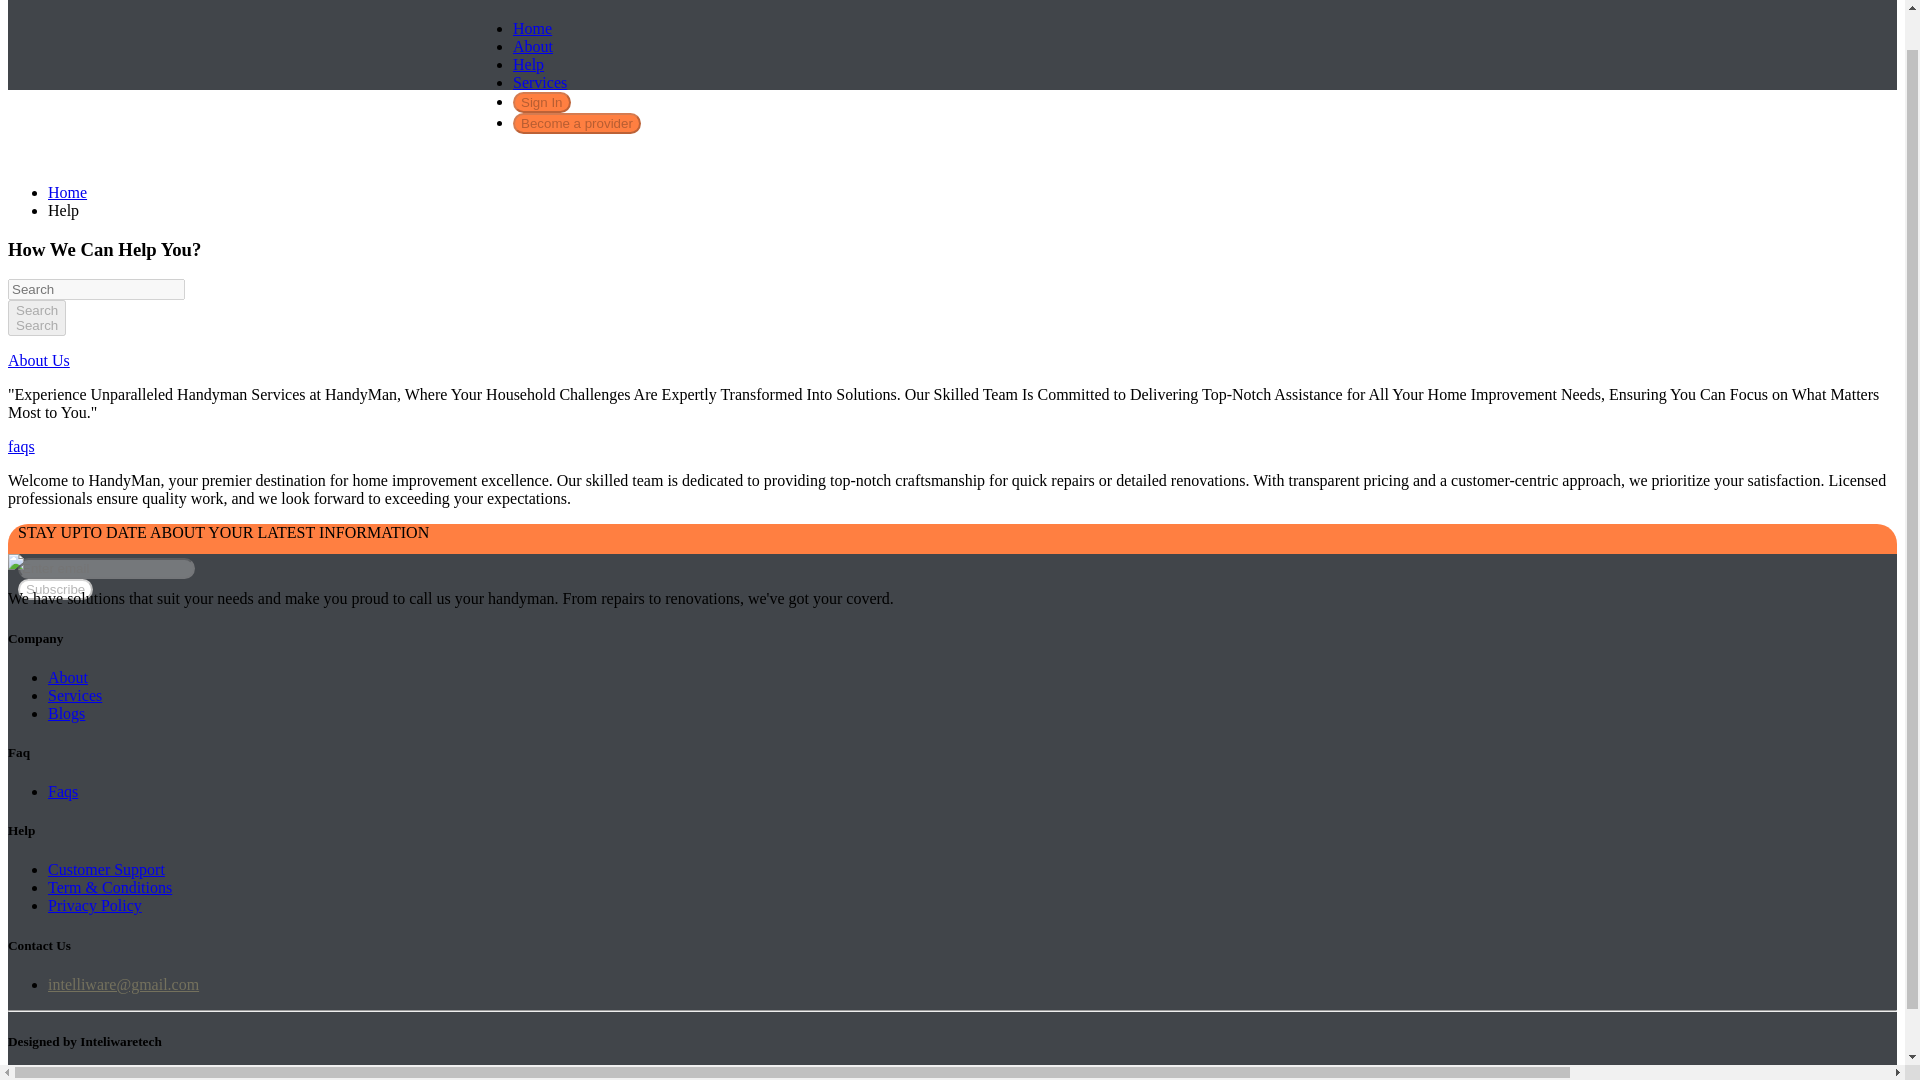 The height and width of the screenshot is (1080, 1920). What do you see at coordinates (74, 695) in the screenshot?
I see `About` at bounding box center [74, 695].